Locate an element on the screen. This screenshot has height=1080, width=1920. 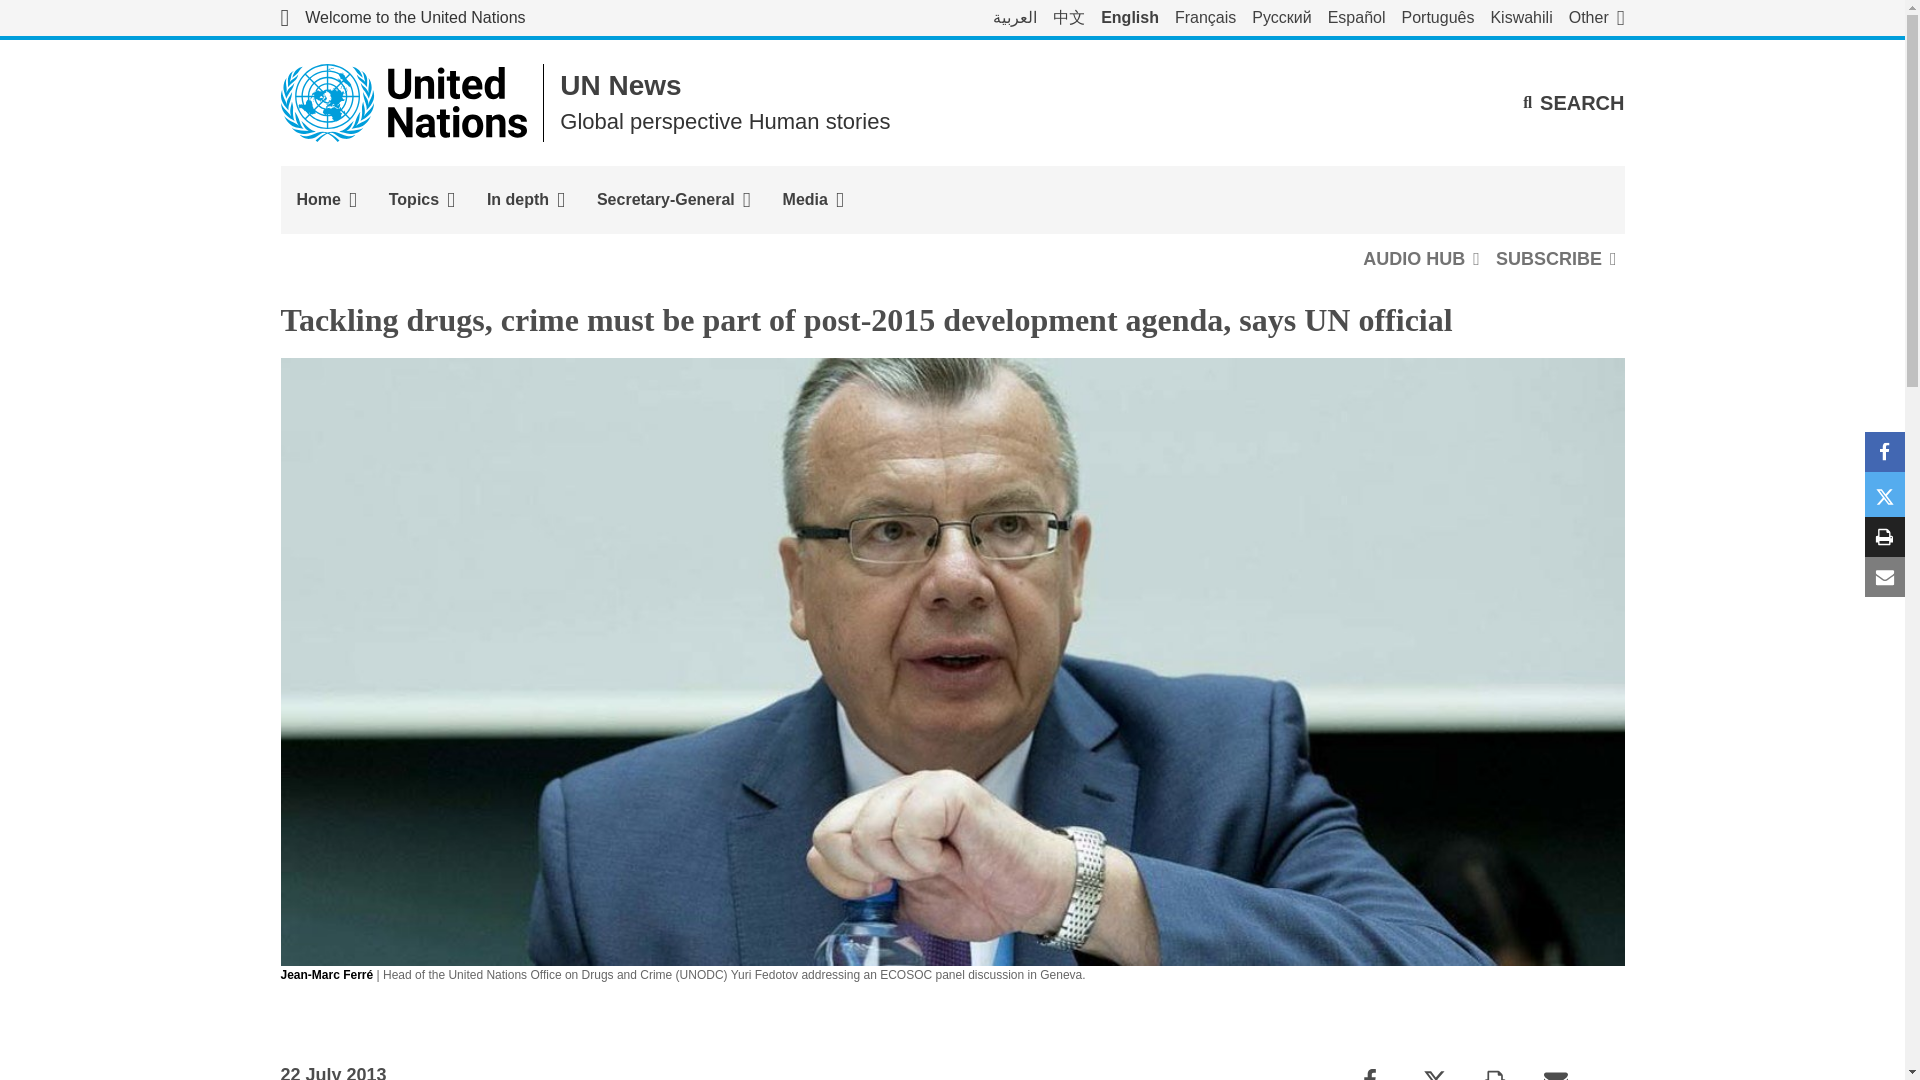
Welcome to the United Nations is located at coordinates (402, 18).